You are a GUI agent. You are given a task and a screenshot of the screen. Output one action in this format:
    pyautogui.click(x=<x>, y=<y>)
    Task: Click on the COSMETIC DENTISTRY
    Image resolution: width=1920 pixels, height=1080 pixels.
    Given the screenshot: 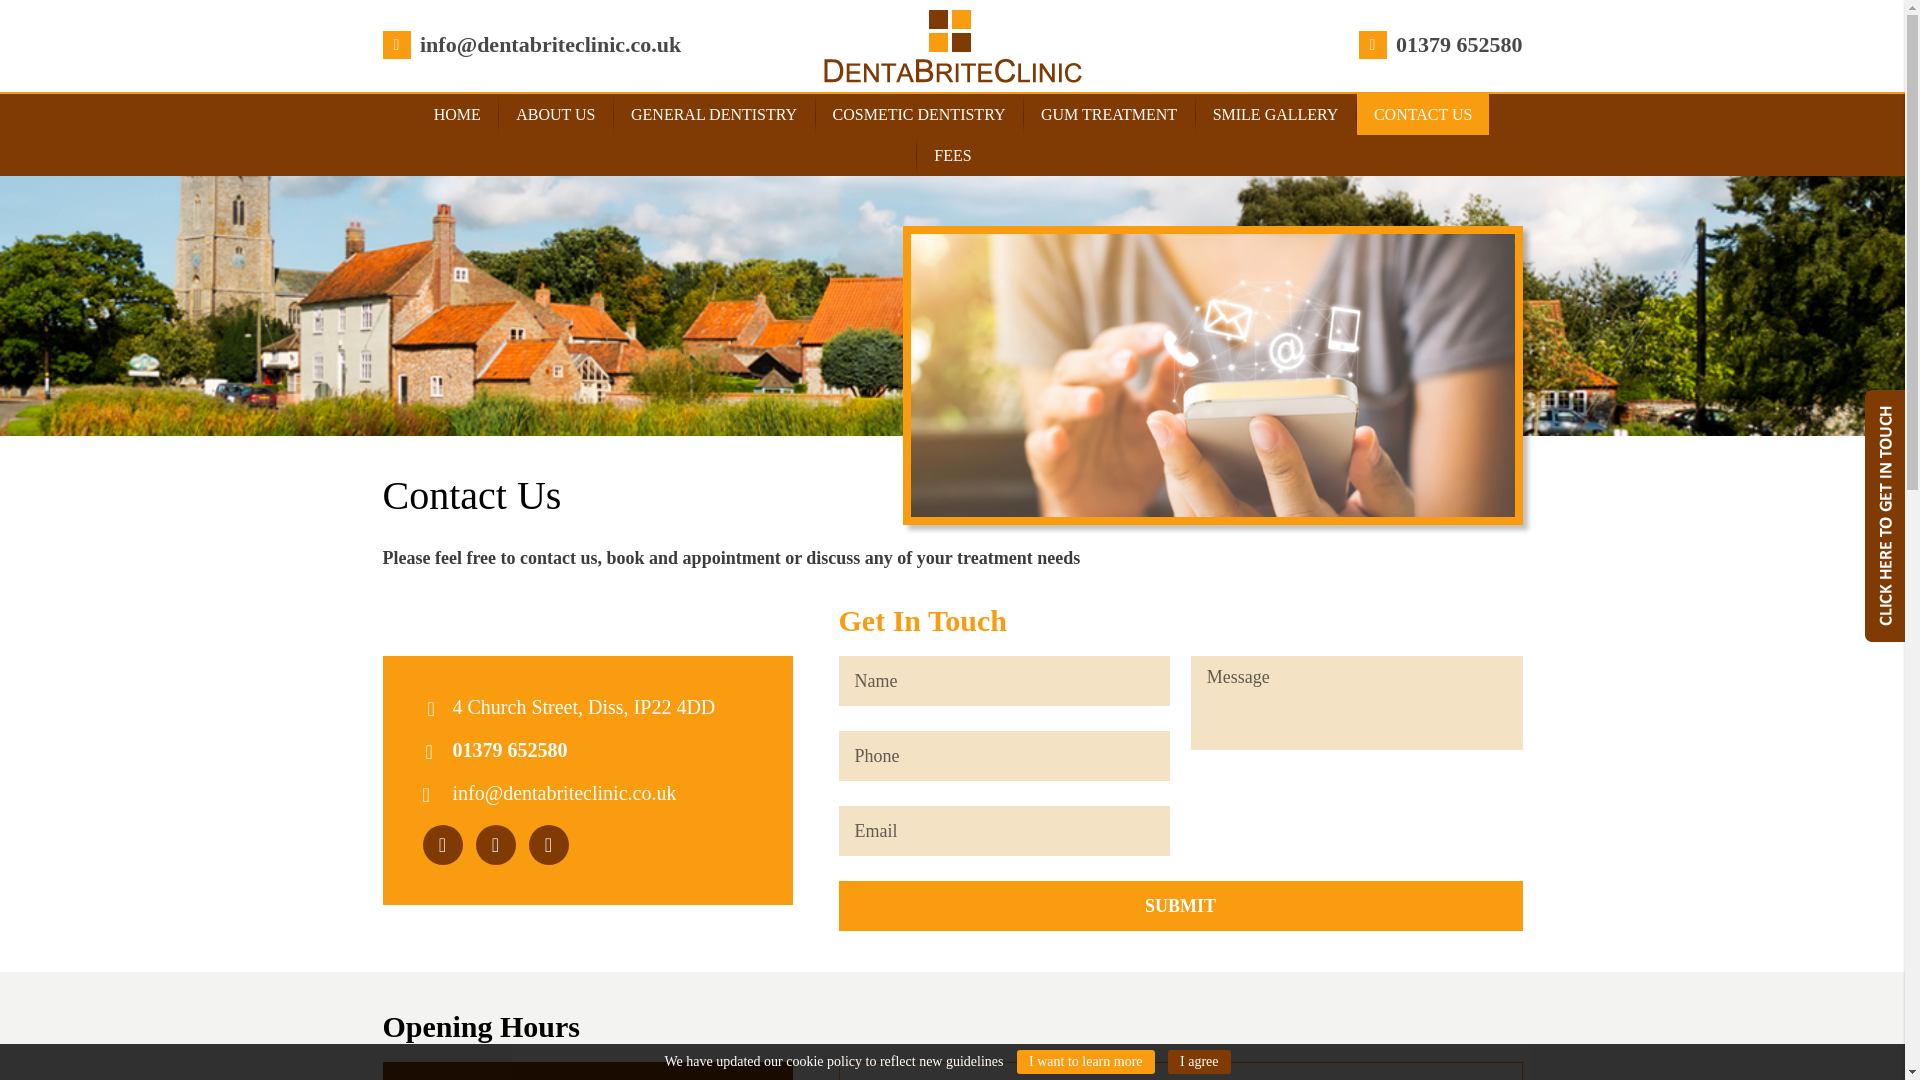 What is the action you would take?
    pyautogui.click(x=920, y=114)
    